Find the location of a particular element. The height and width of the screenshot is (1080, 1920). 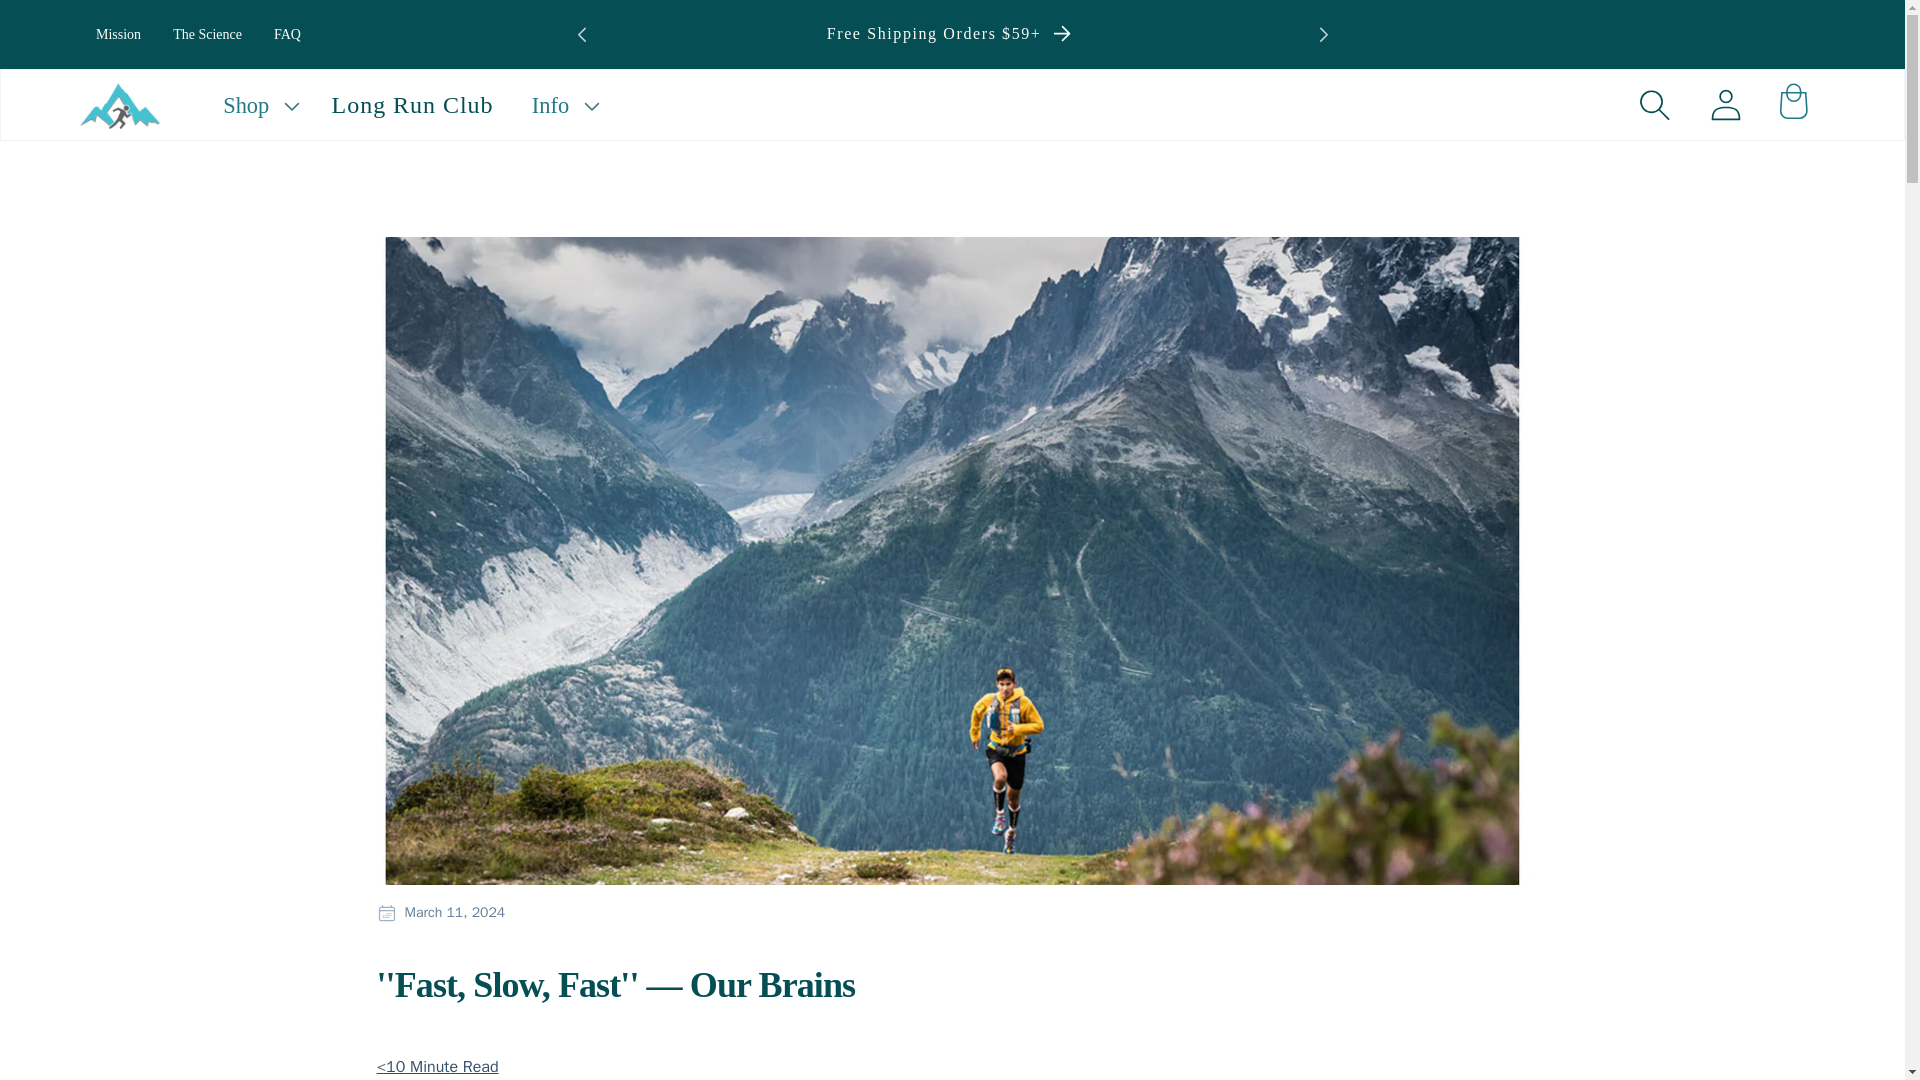

Mission is located at coordinates (118, 34).